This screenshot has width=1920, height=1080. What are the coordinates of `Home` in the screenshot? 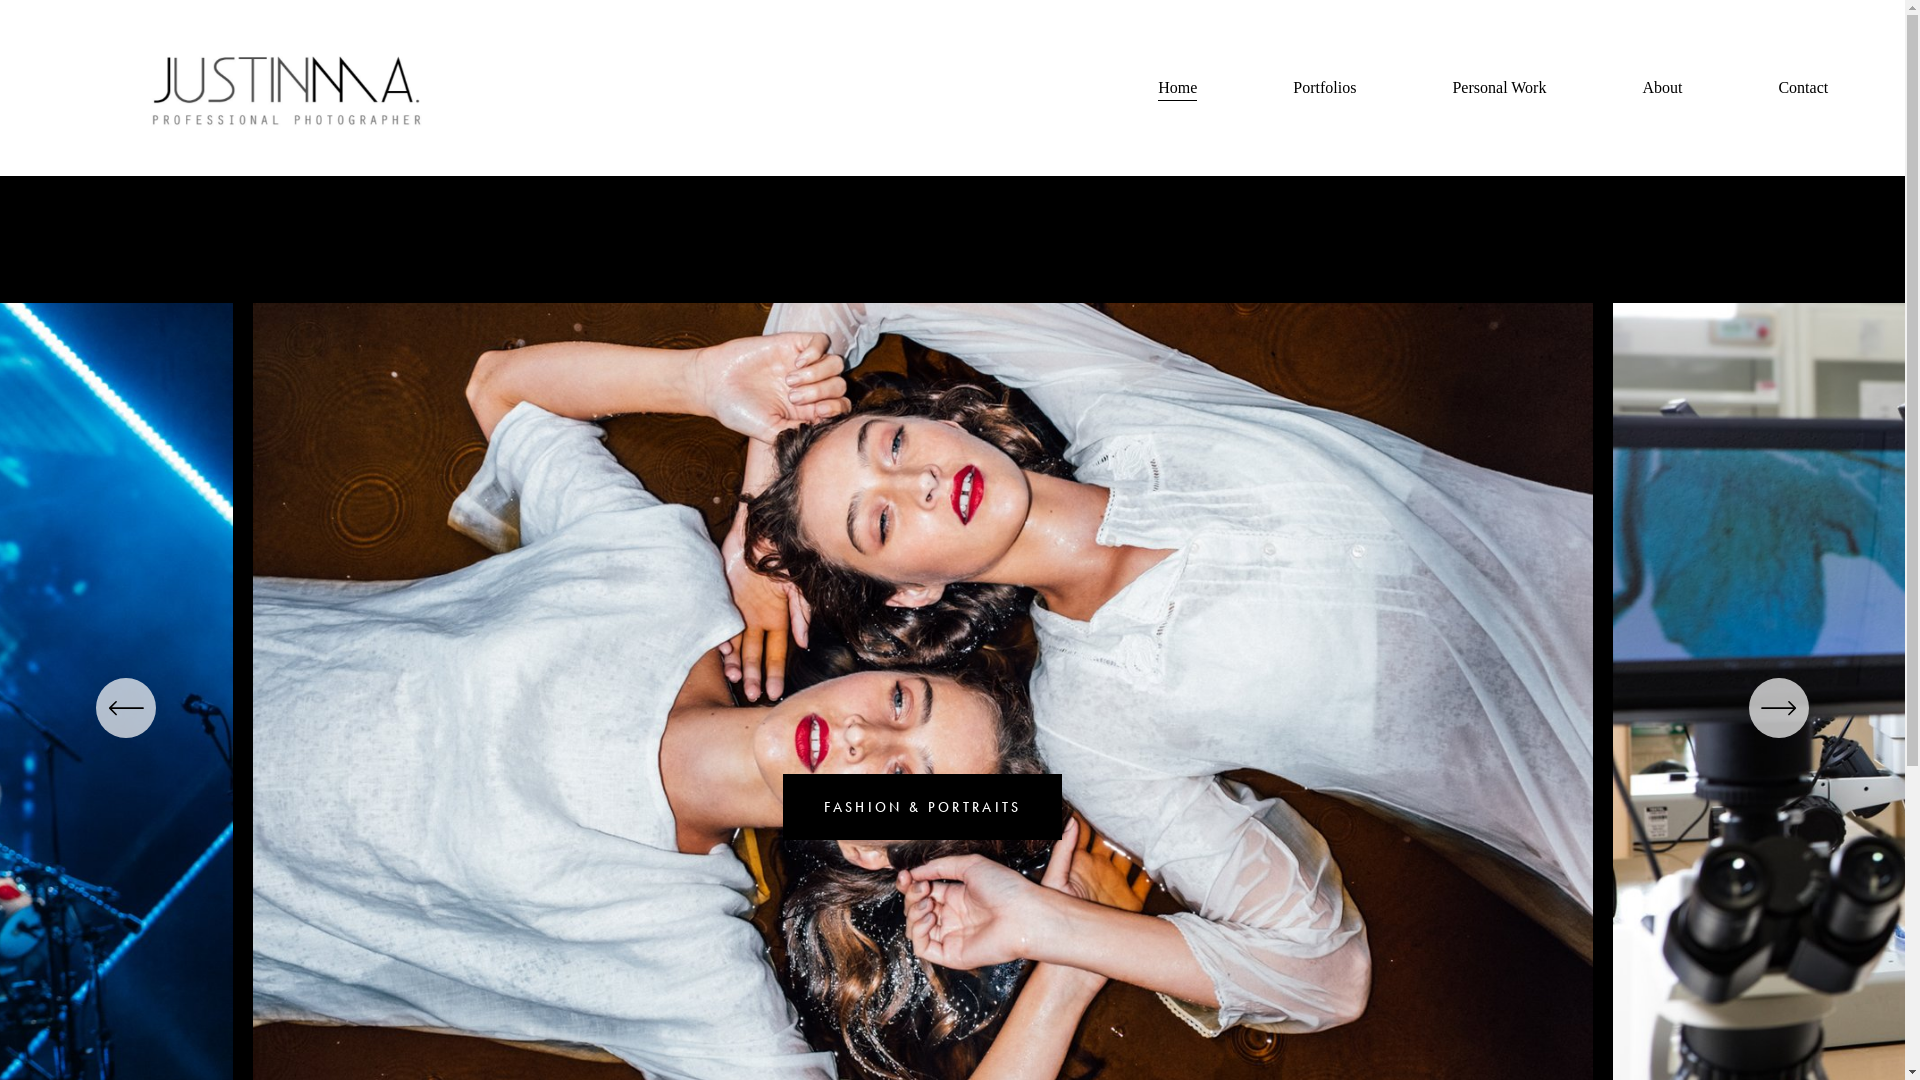 It's located at (1178, 88).